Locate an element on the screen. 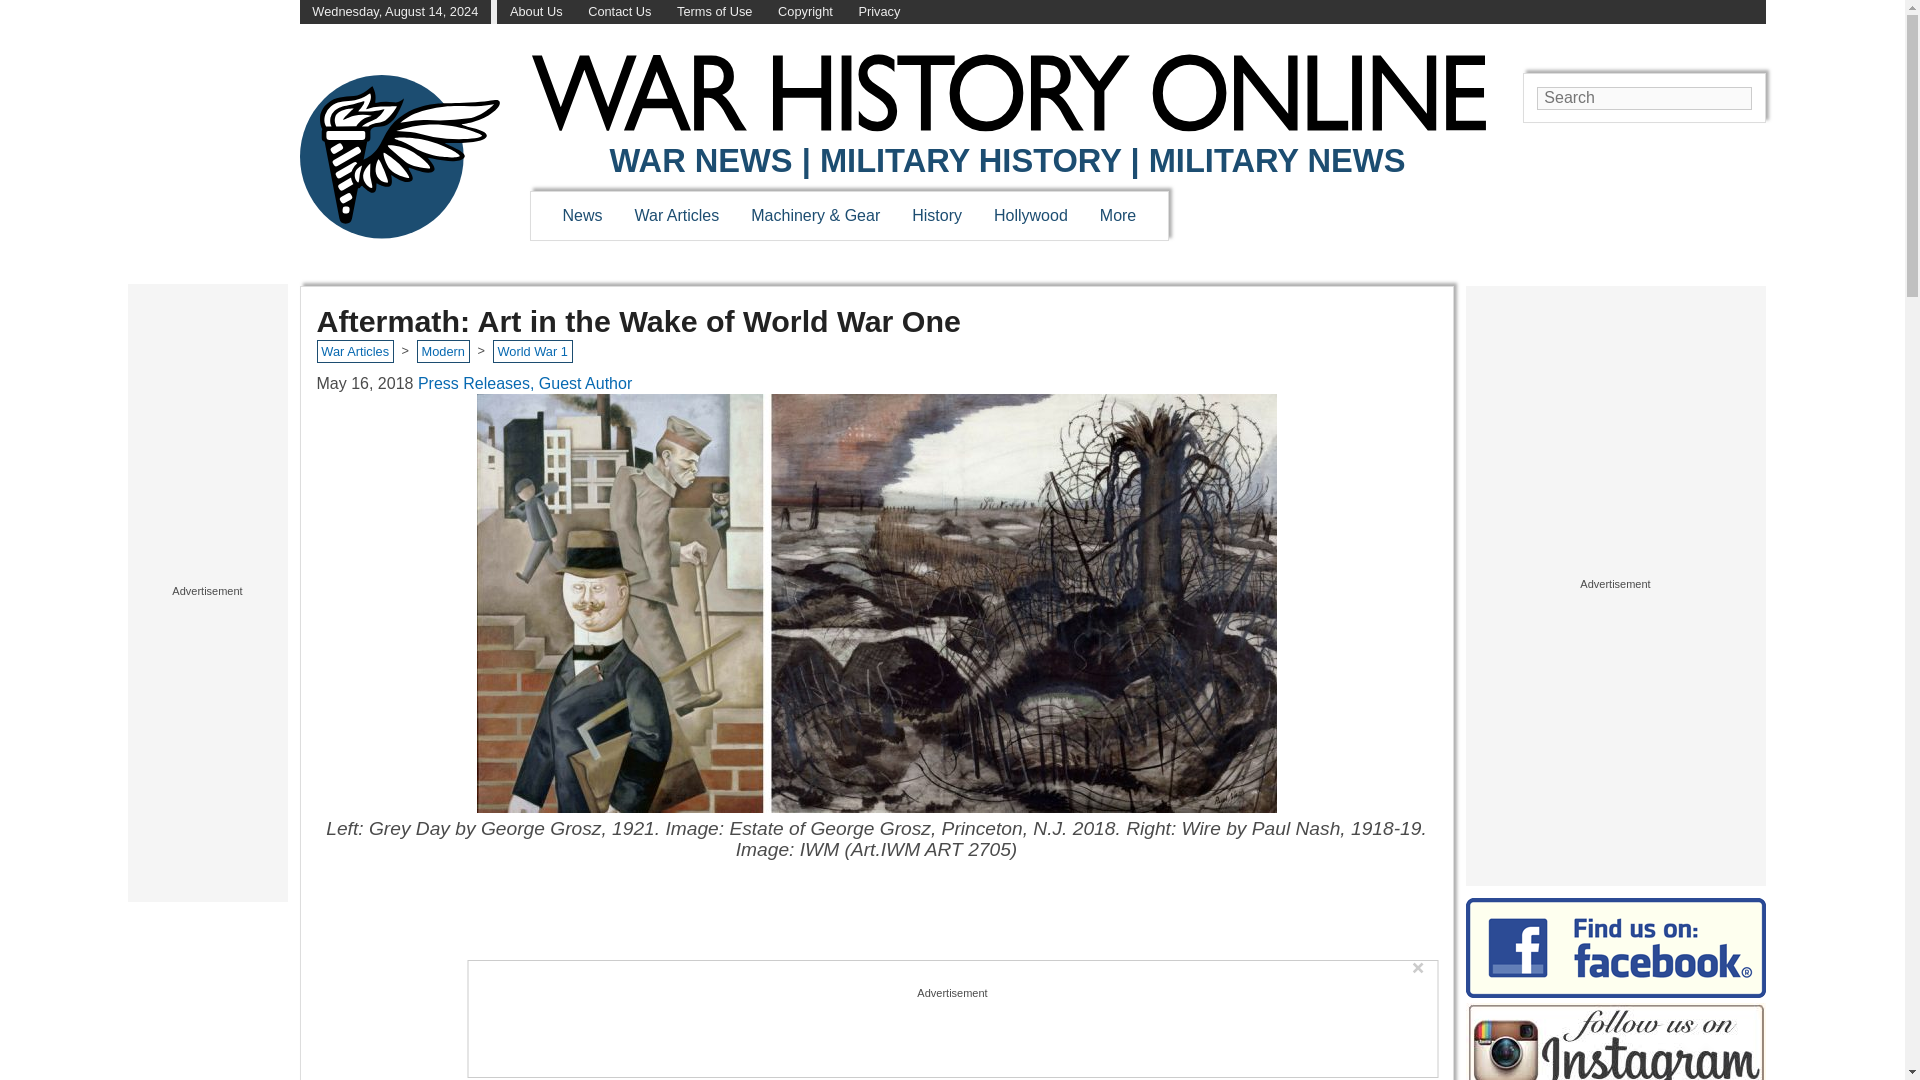 The width and height of the screenshot is (1920, 1080). History is located at coordinates (936, 215).